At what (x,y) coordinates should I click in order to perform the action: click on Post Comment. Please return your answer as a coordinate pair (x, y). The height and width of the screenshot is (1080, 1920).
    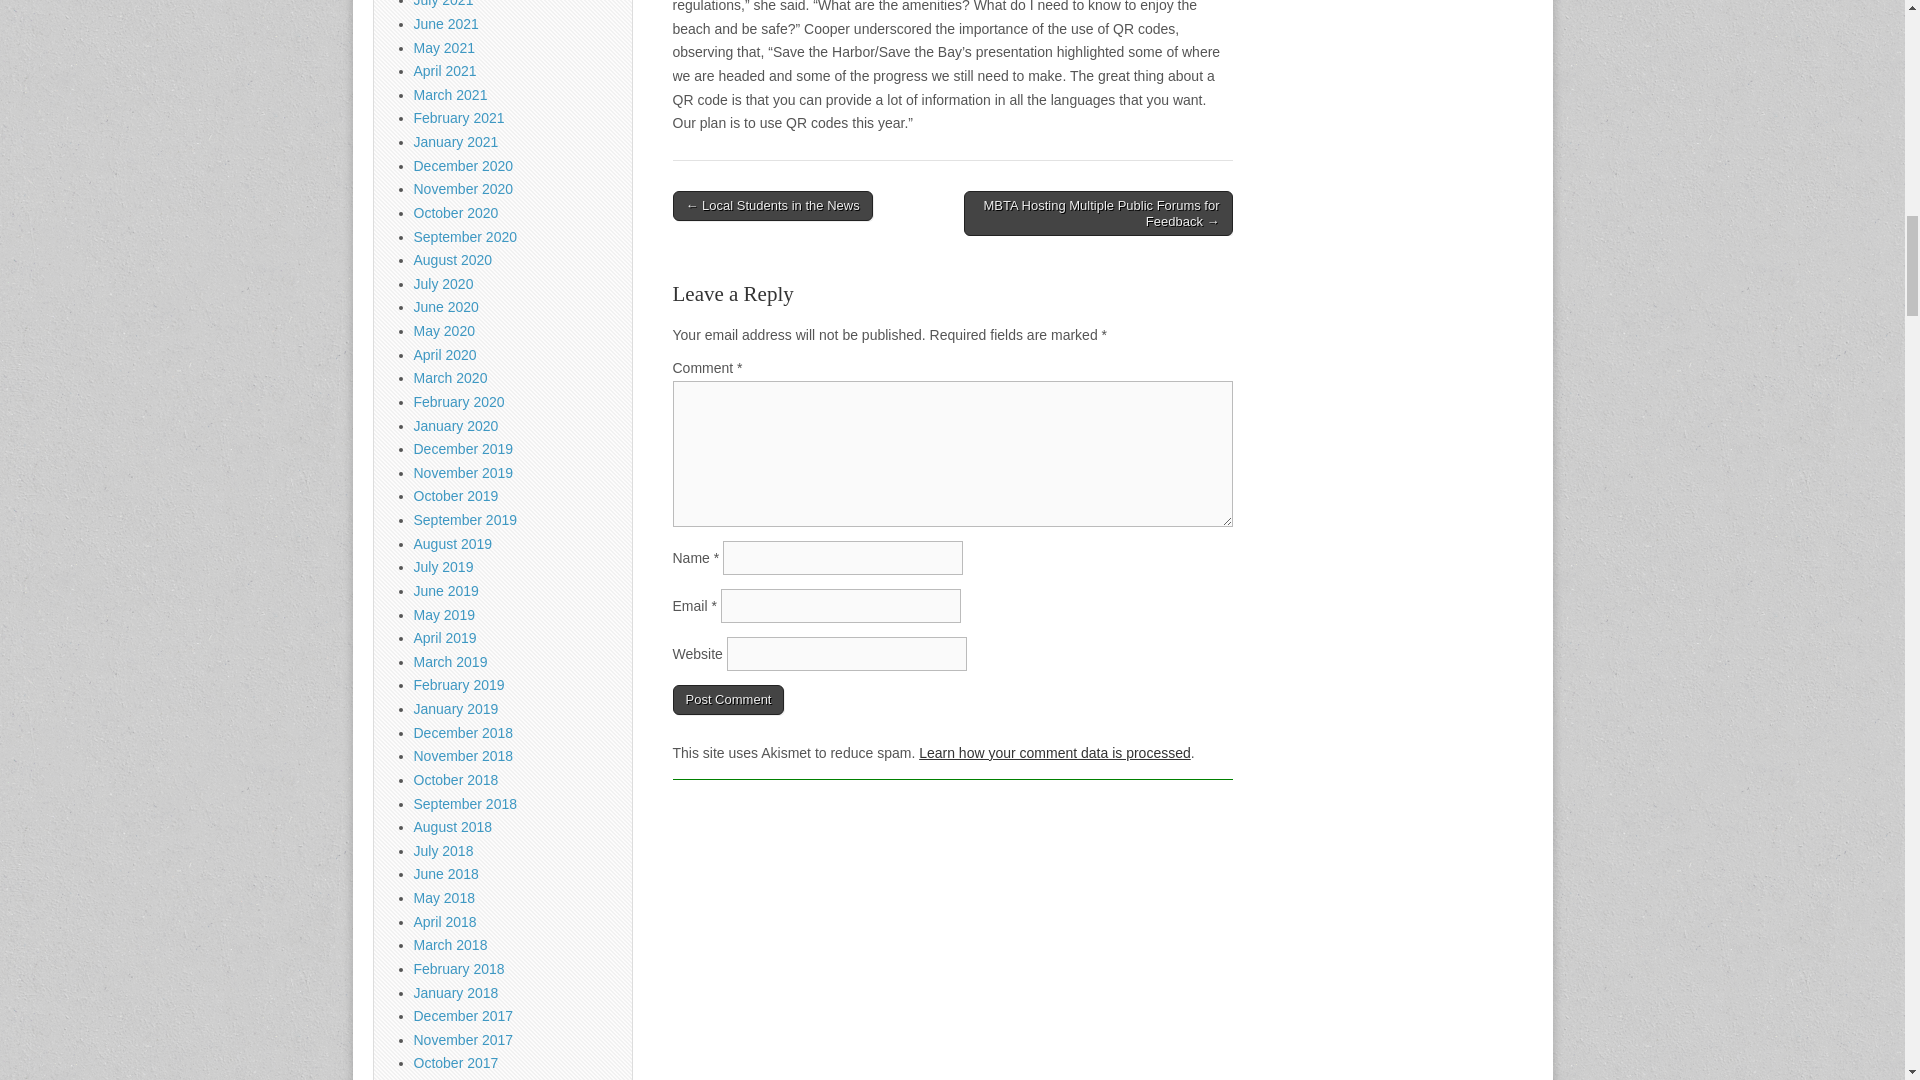
    Looking at the image, I should click on (728, 699).